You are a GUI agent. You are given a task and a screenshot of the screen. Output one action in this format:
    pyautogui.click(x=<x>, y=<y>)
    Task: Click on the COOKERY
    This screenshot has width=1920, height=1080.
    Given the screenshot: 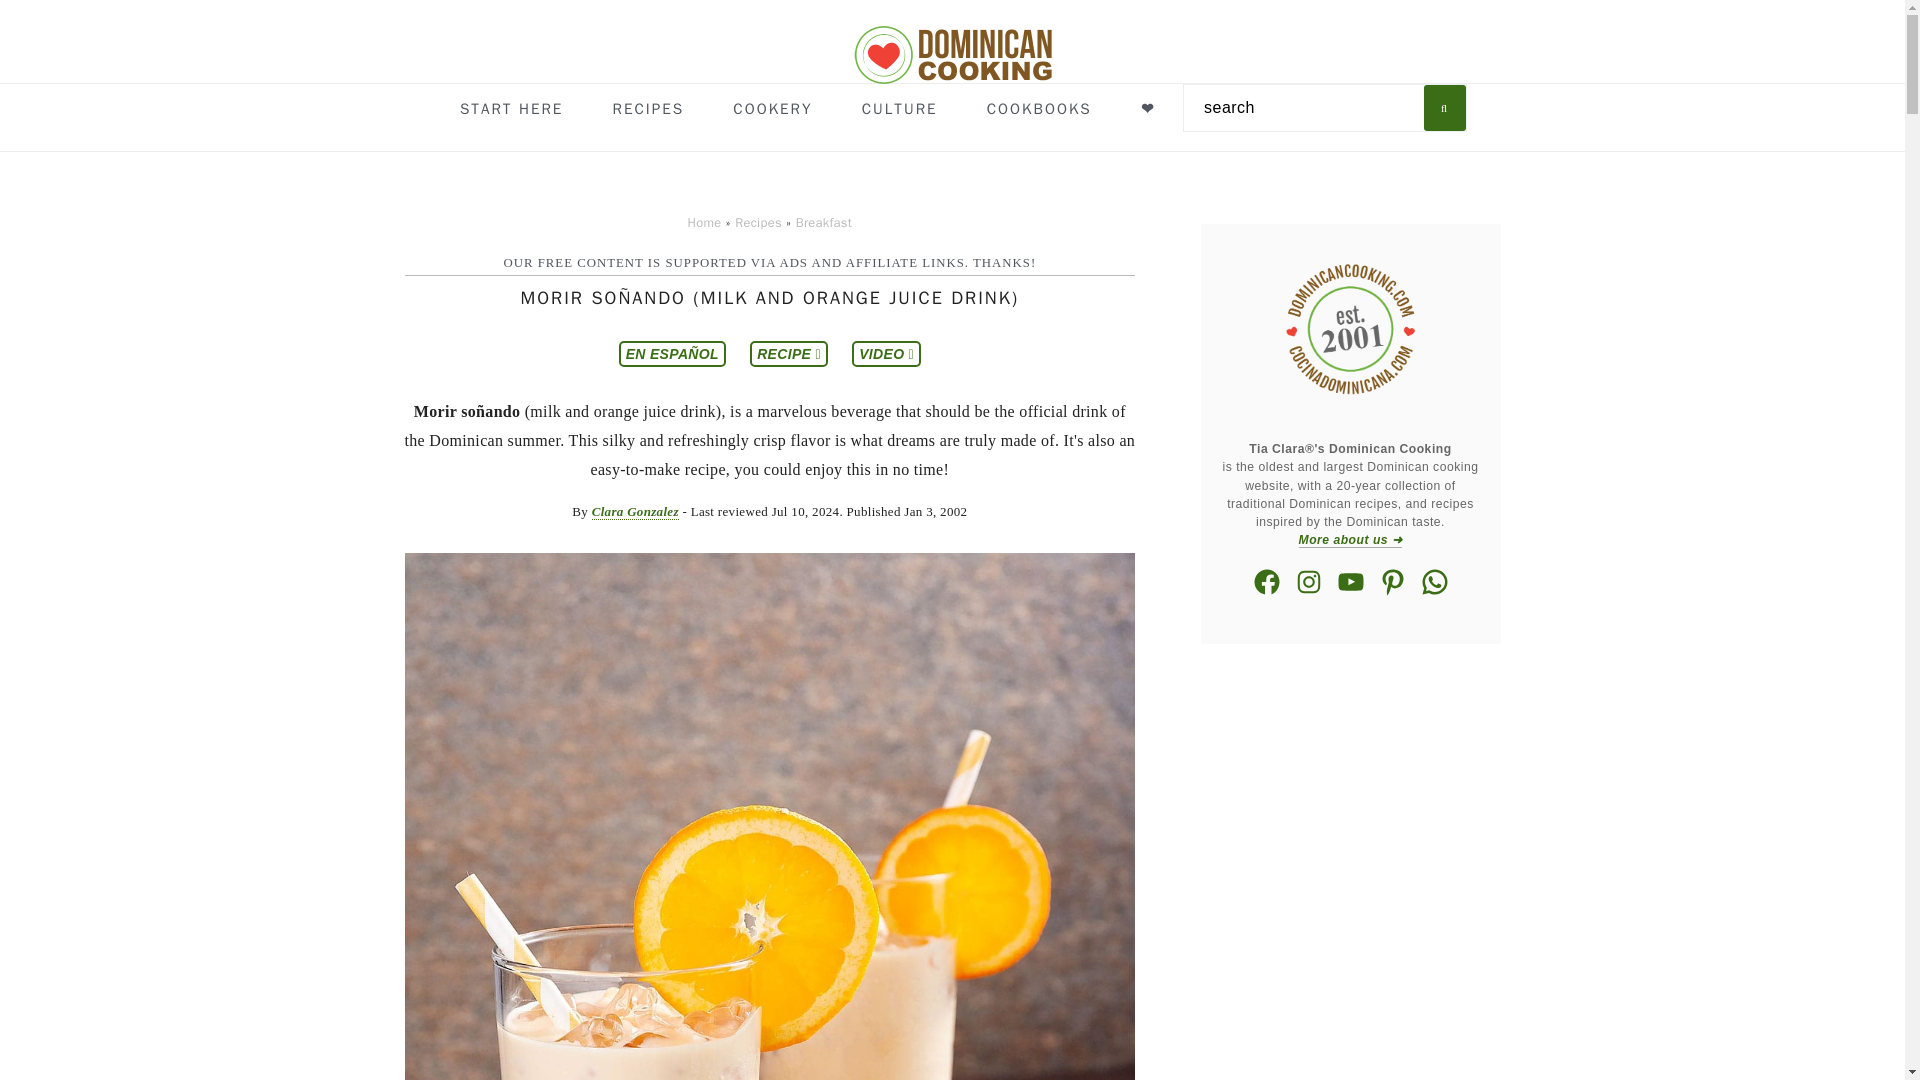 What is the action you would take?
    pyautogui.click(x=772, y=110)
    